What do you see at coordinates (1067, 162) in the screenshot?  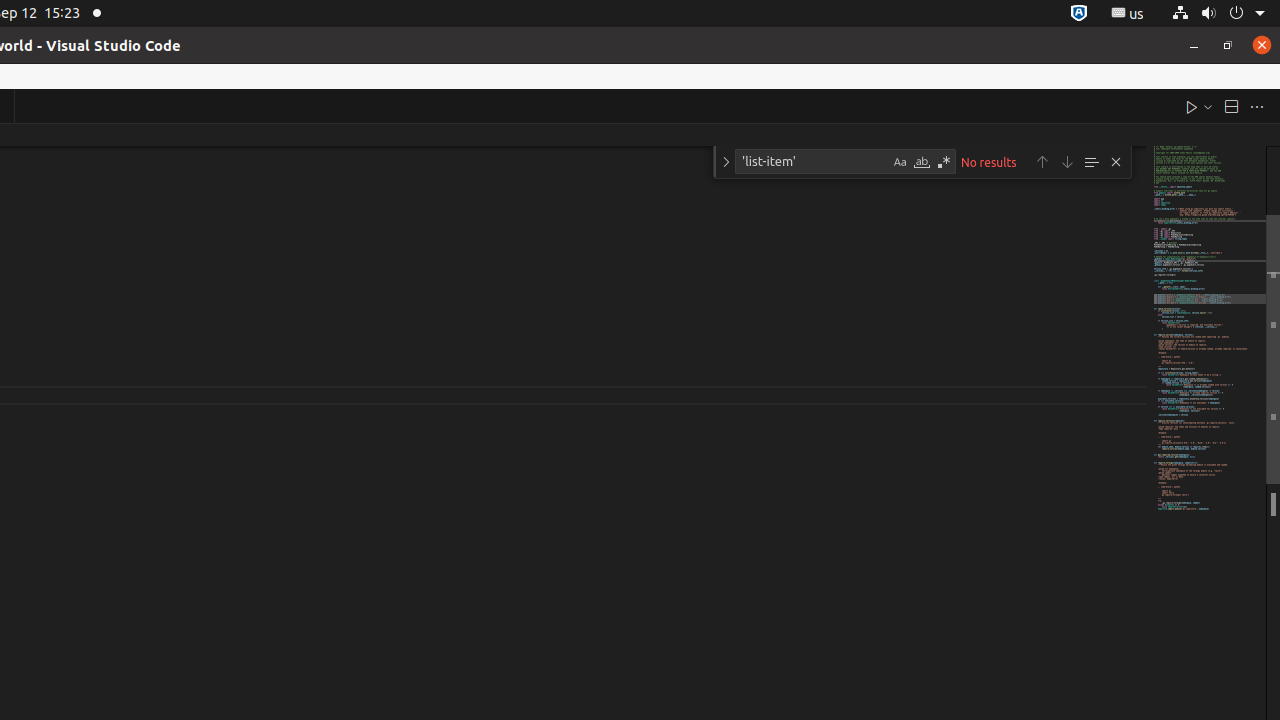 I see `Next Match (Enter)` at bounding box center [1067, 162].